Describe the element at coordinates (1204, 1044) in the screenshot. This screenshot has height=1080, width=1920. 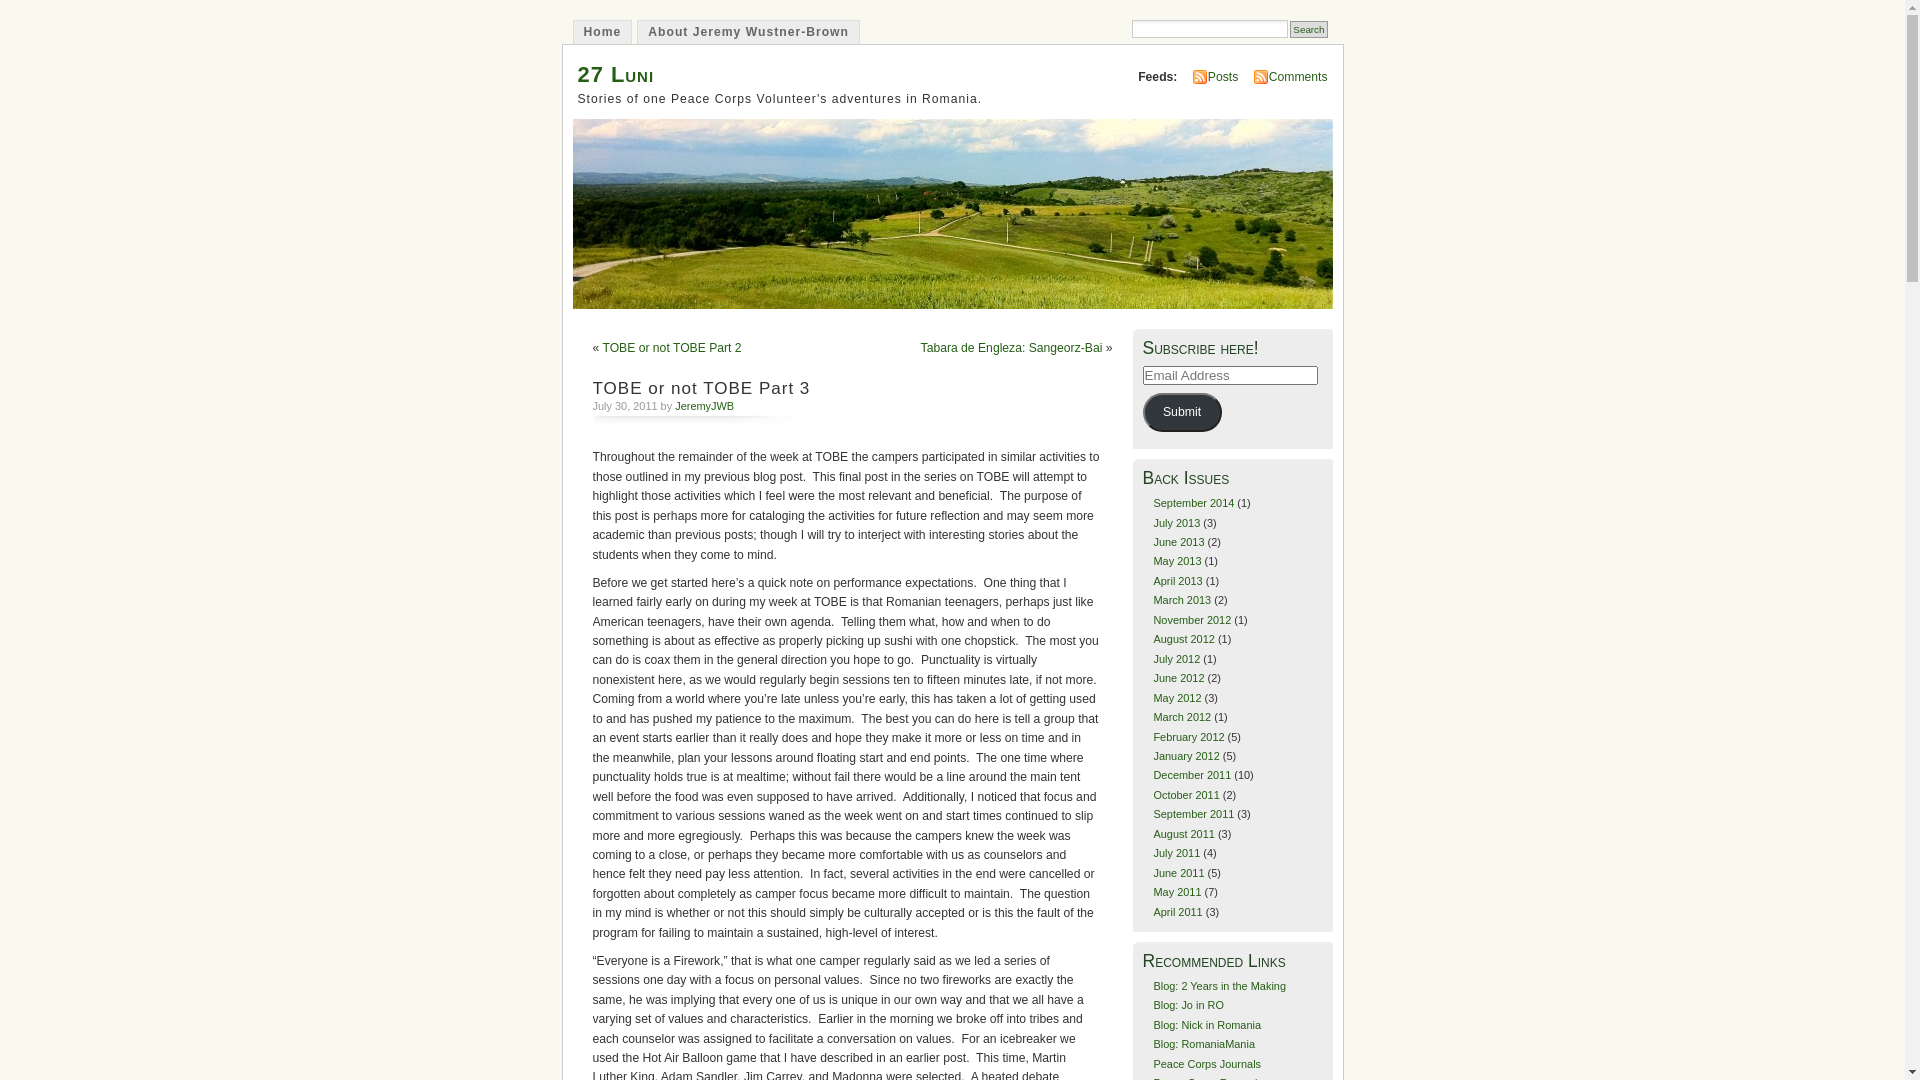
I see `Blog: RomaniaMania` at that location.